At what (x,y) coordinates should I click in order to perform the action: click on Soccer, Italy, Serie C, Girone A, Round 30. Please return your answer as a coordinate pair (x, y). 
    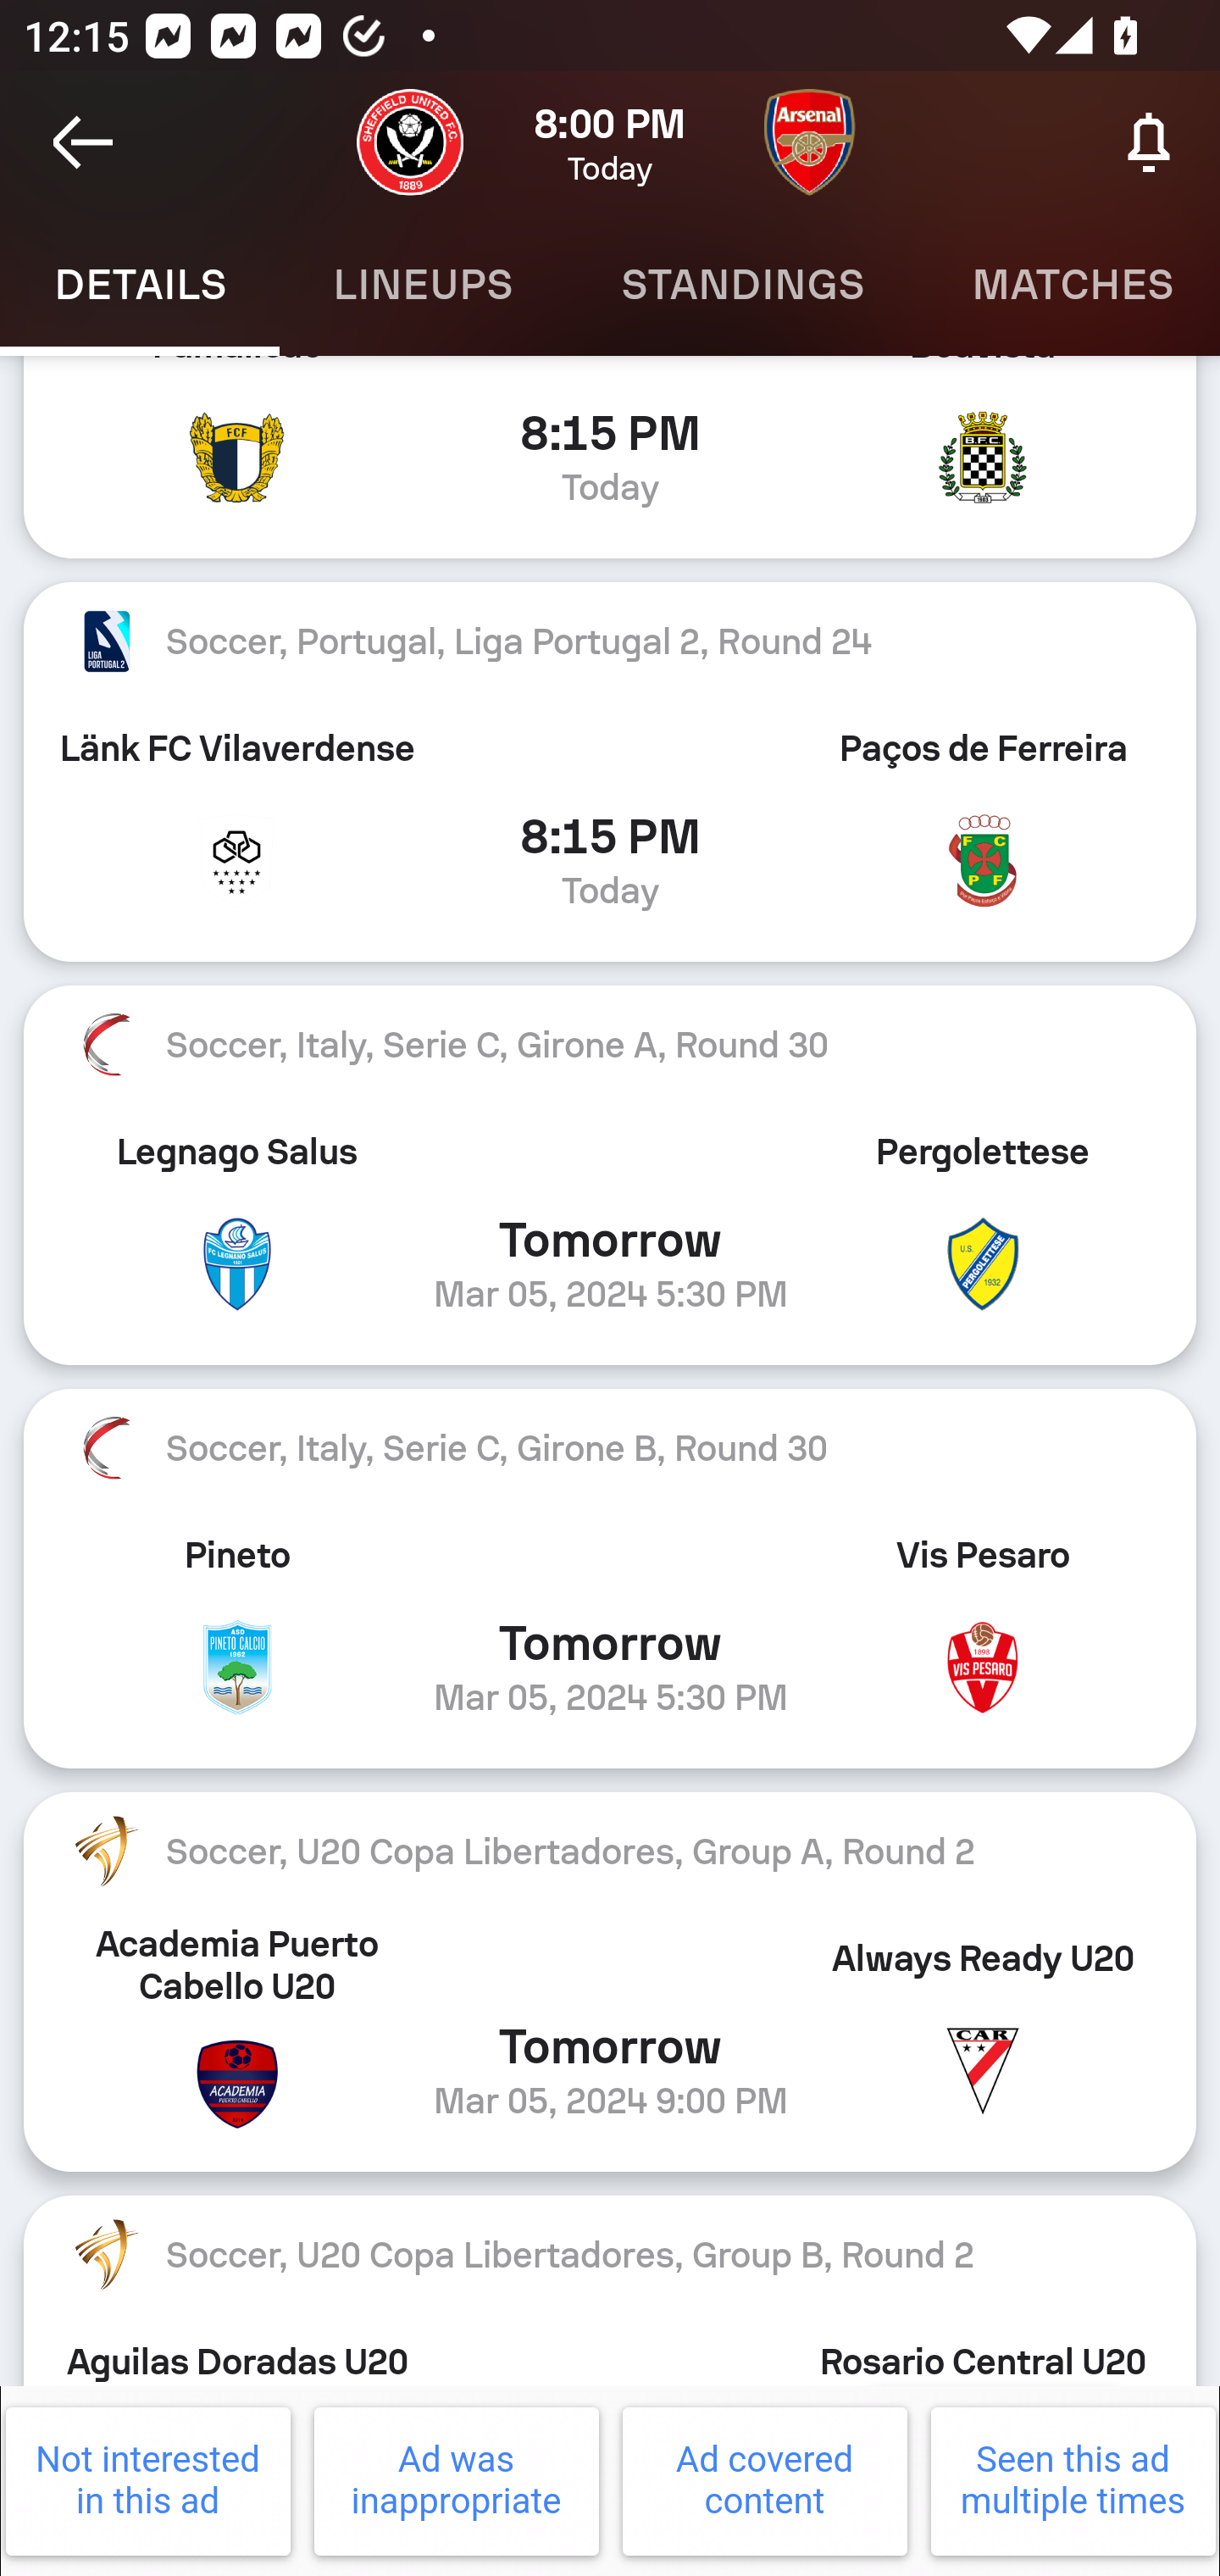
    Looking at the image, I should click on (610, 1046).